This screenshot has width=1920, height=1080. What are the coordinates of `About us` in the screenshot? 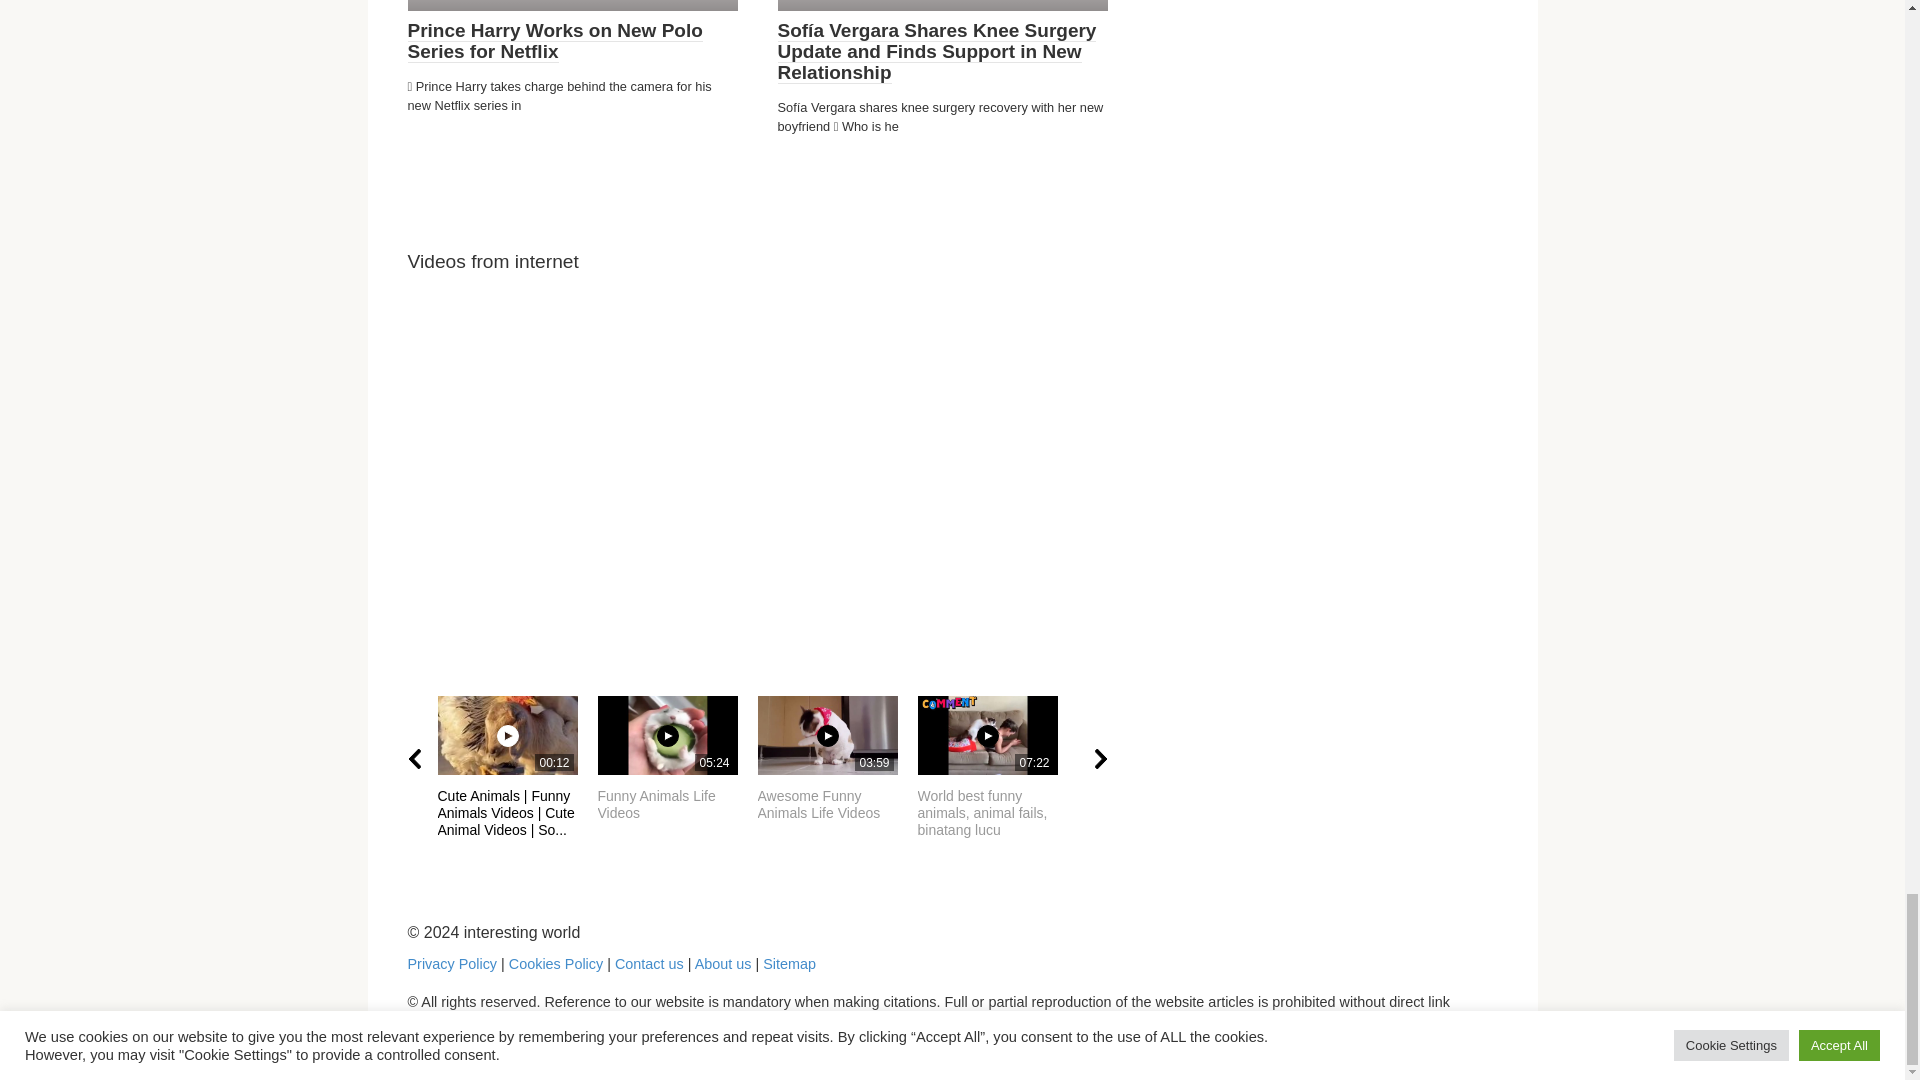 It's located at (724, 964).